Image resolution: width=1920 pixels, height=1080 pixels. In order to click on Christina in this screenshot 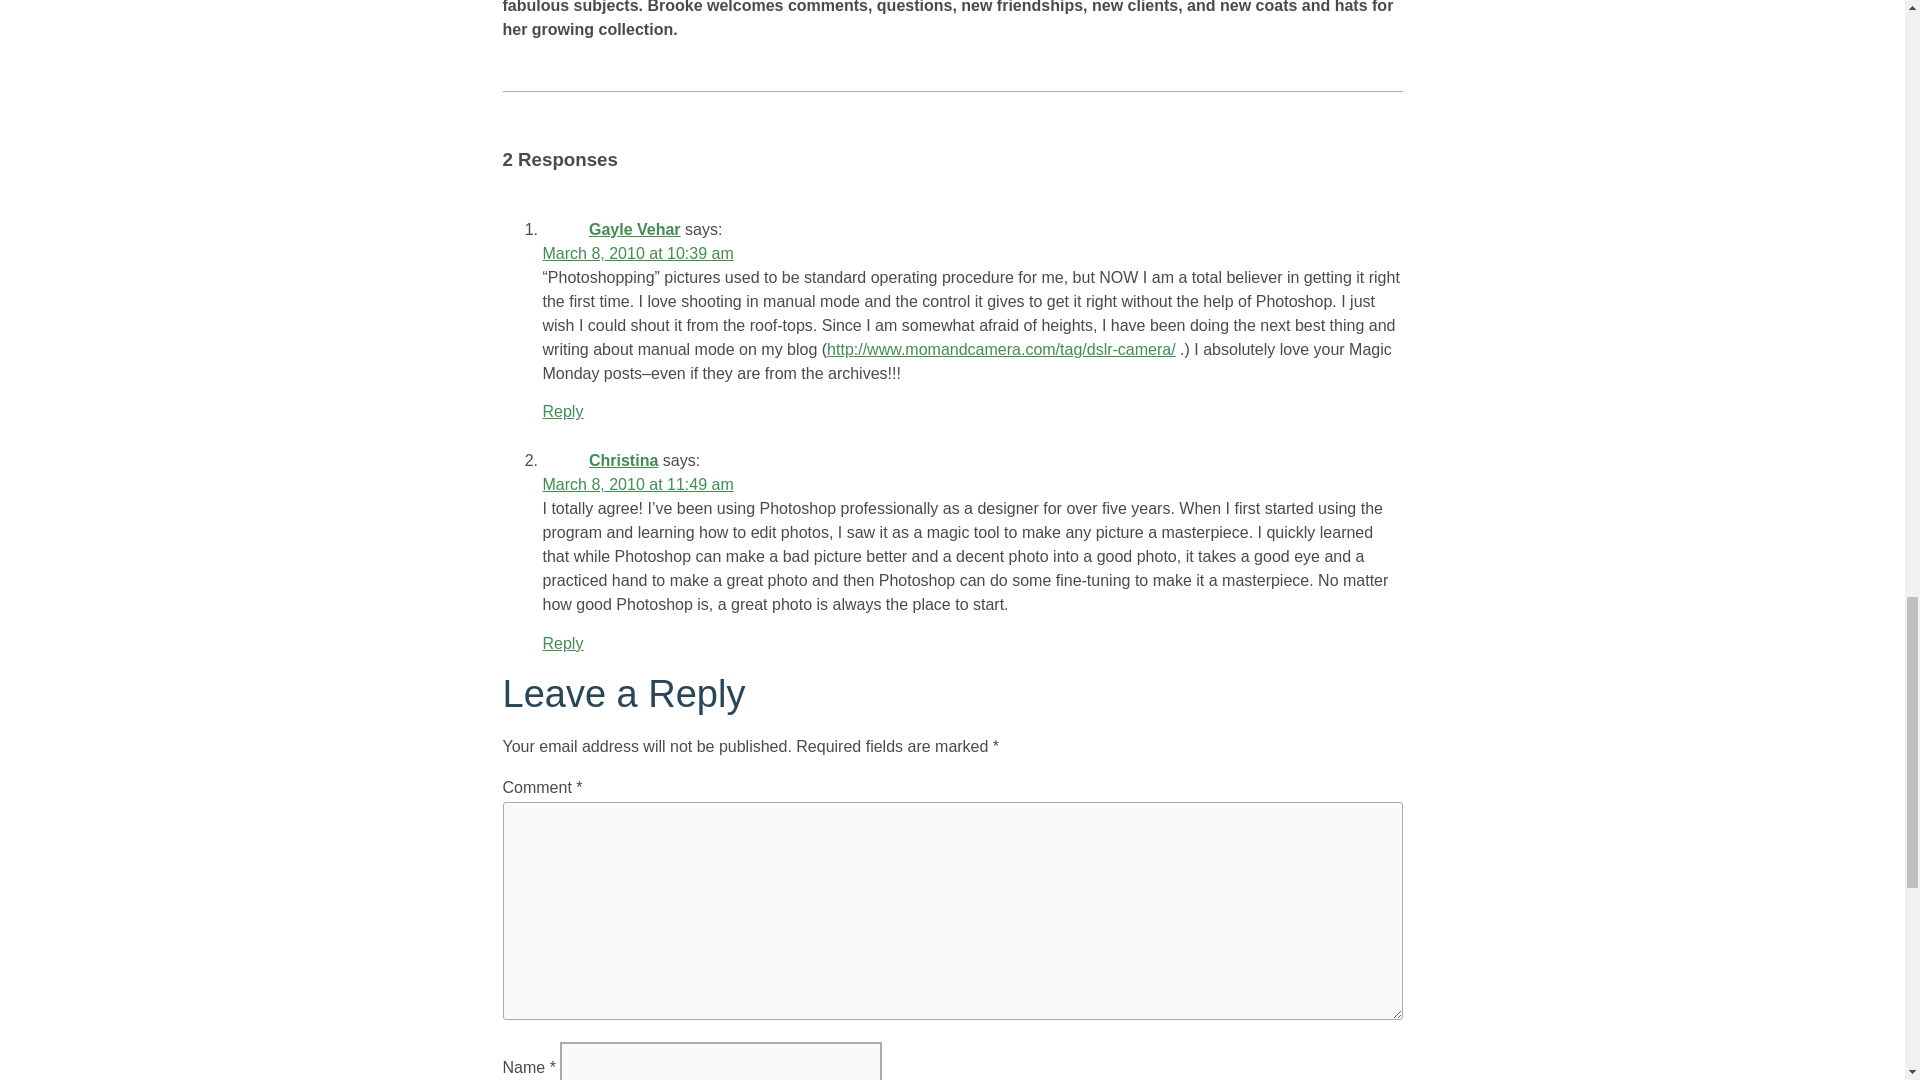, I will do `click(624, 460)`.